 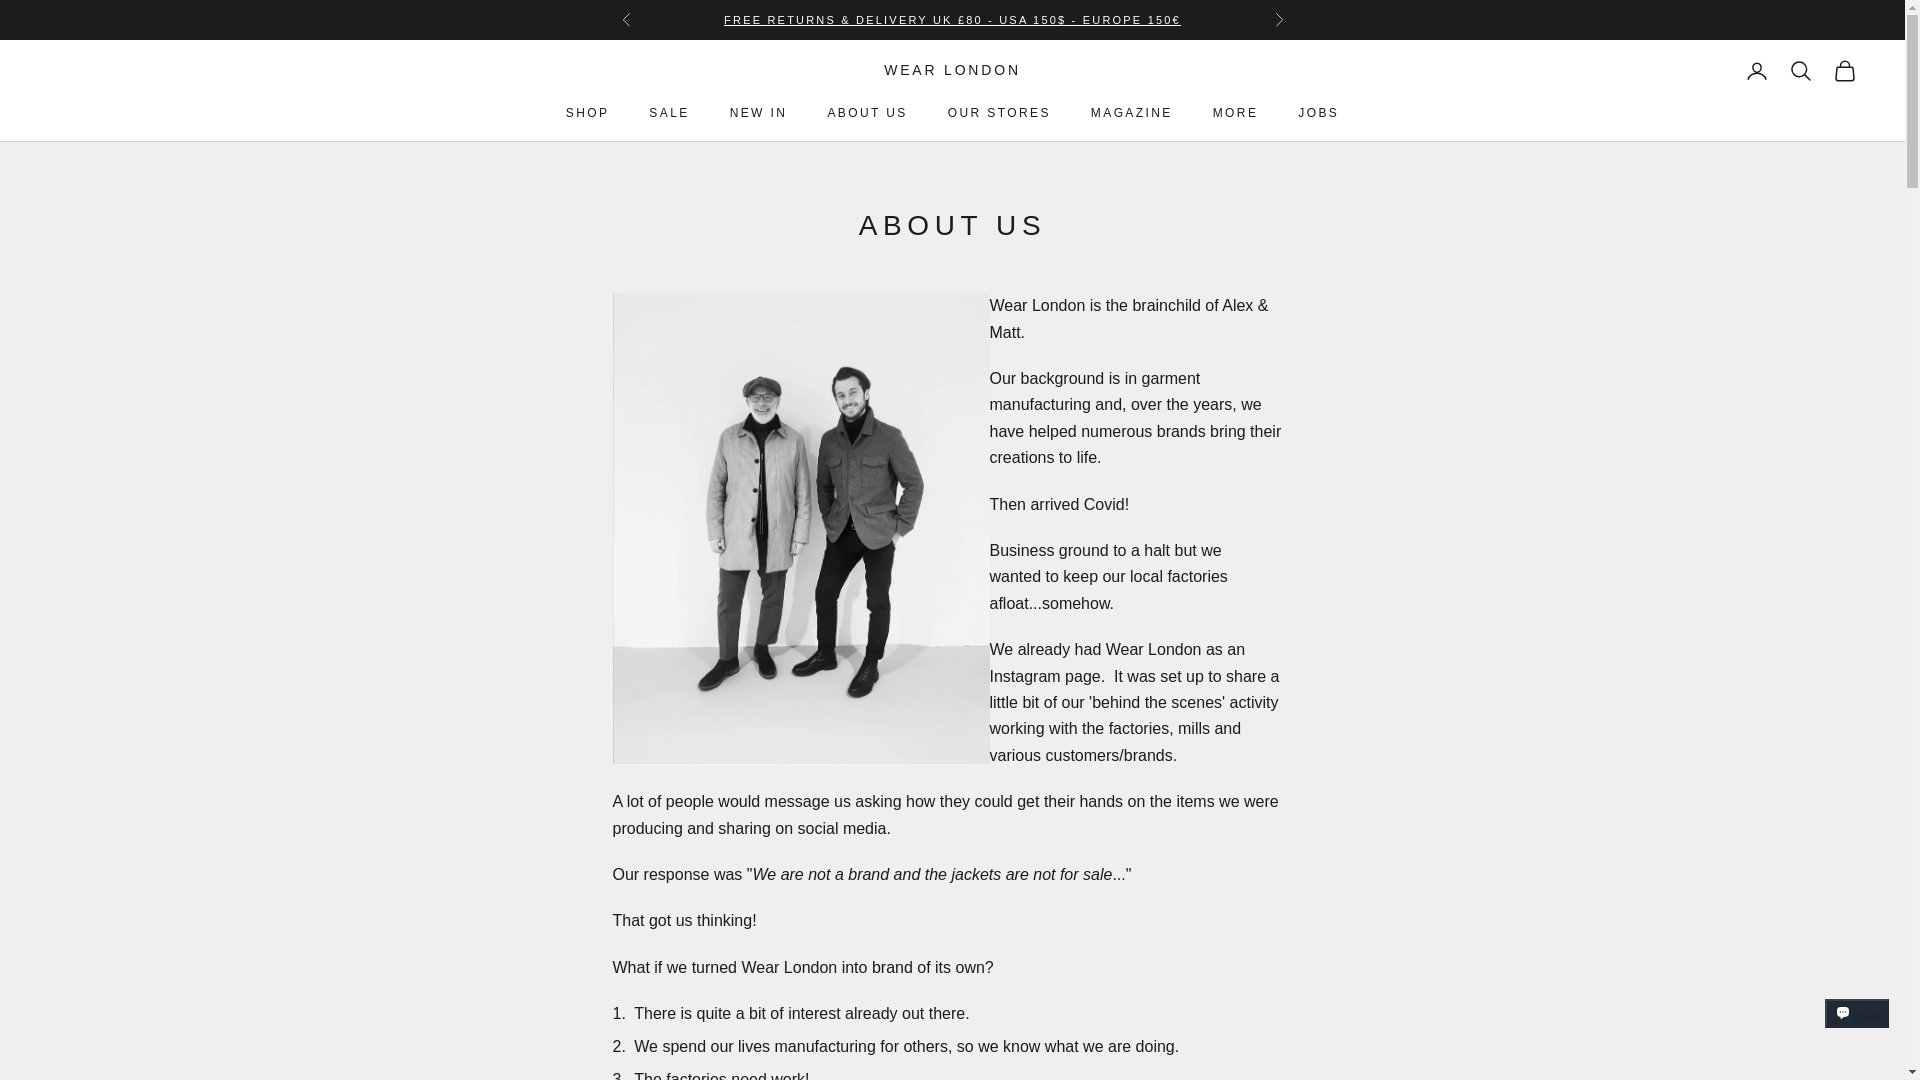 I want to click on Latest Arrivals, so click(x=952, y=20).